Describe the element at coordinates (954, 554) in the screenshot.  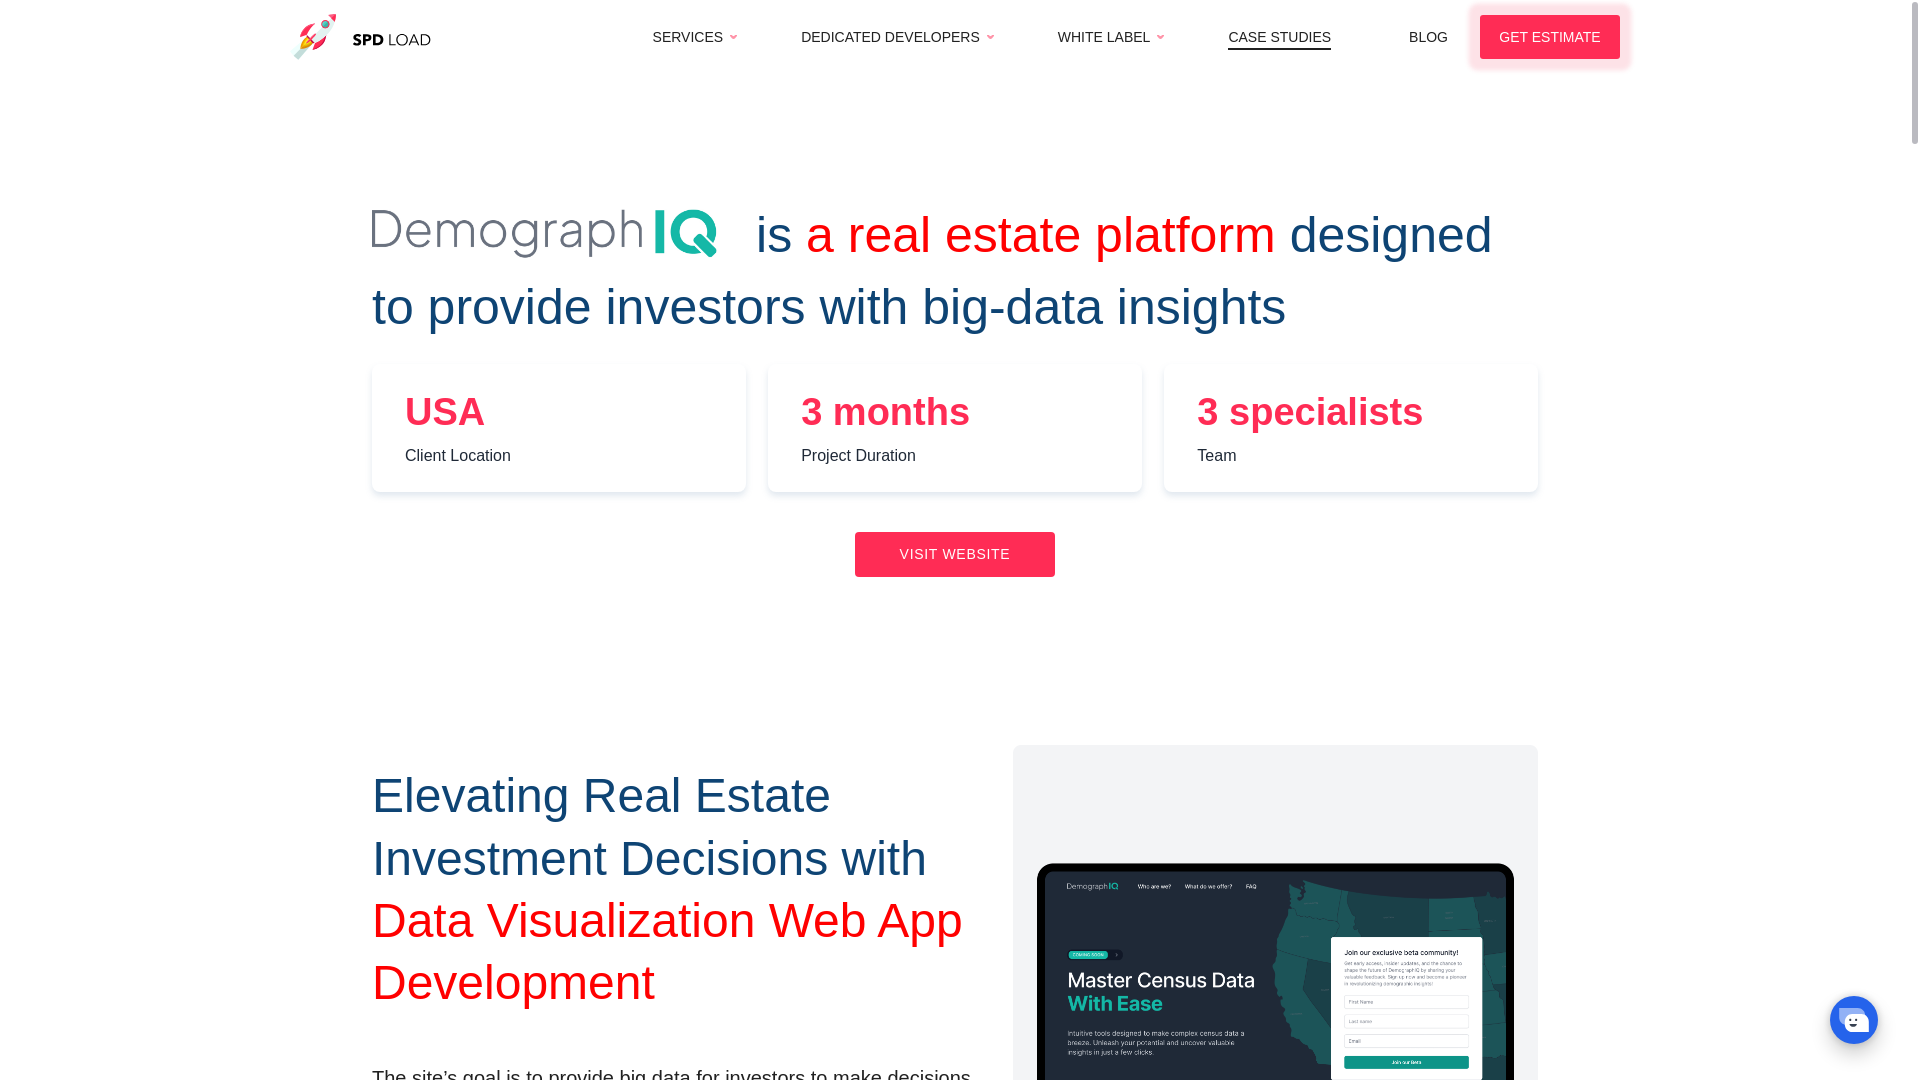
I see `VISIT WEBSITE` at that location.